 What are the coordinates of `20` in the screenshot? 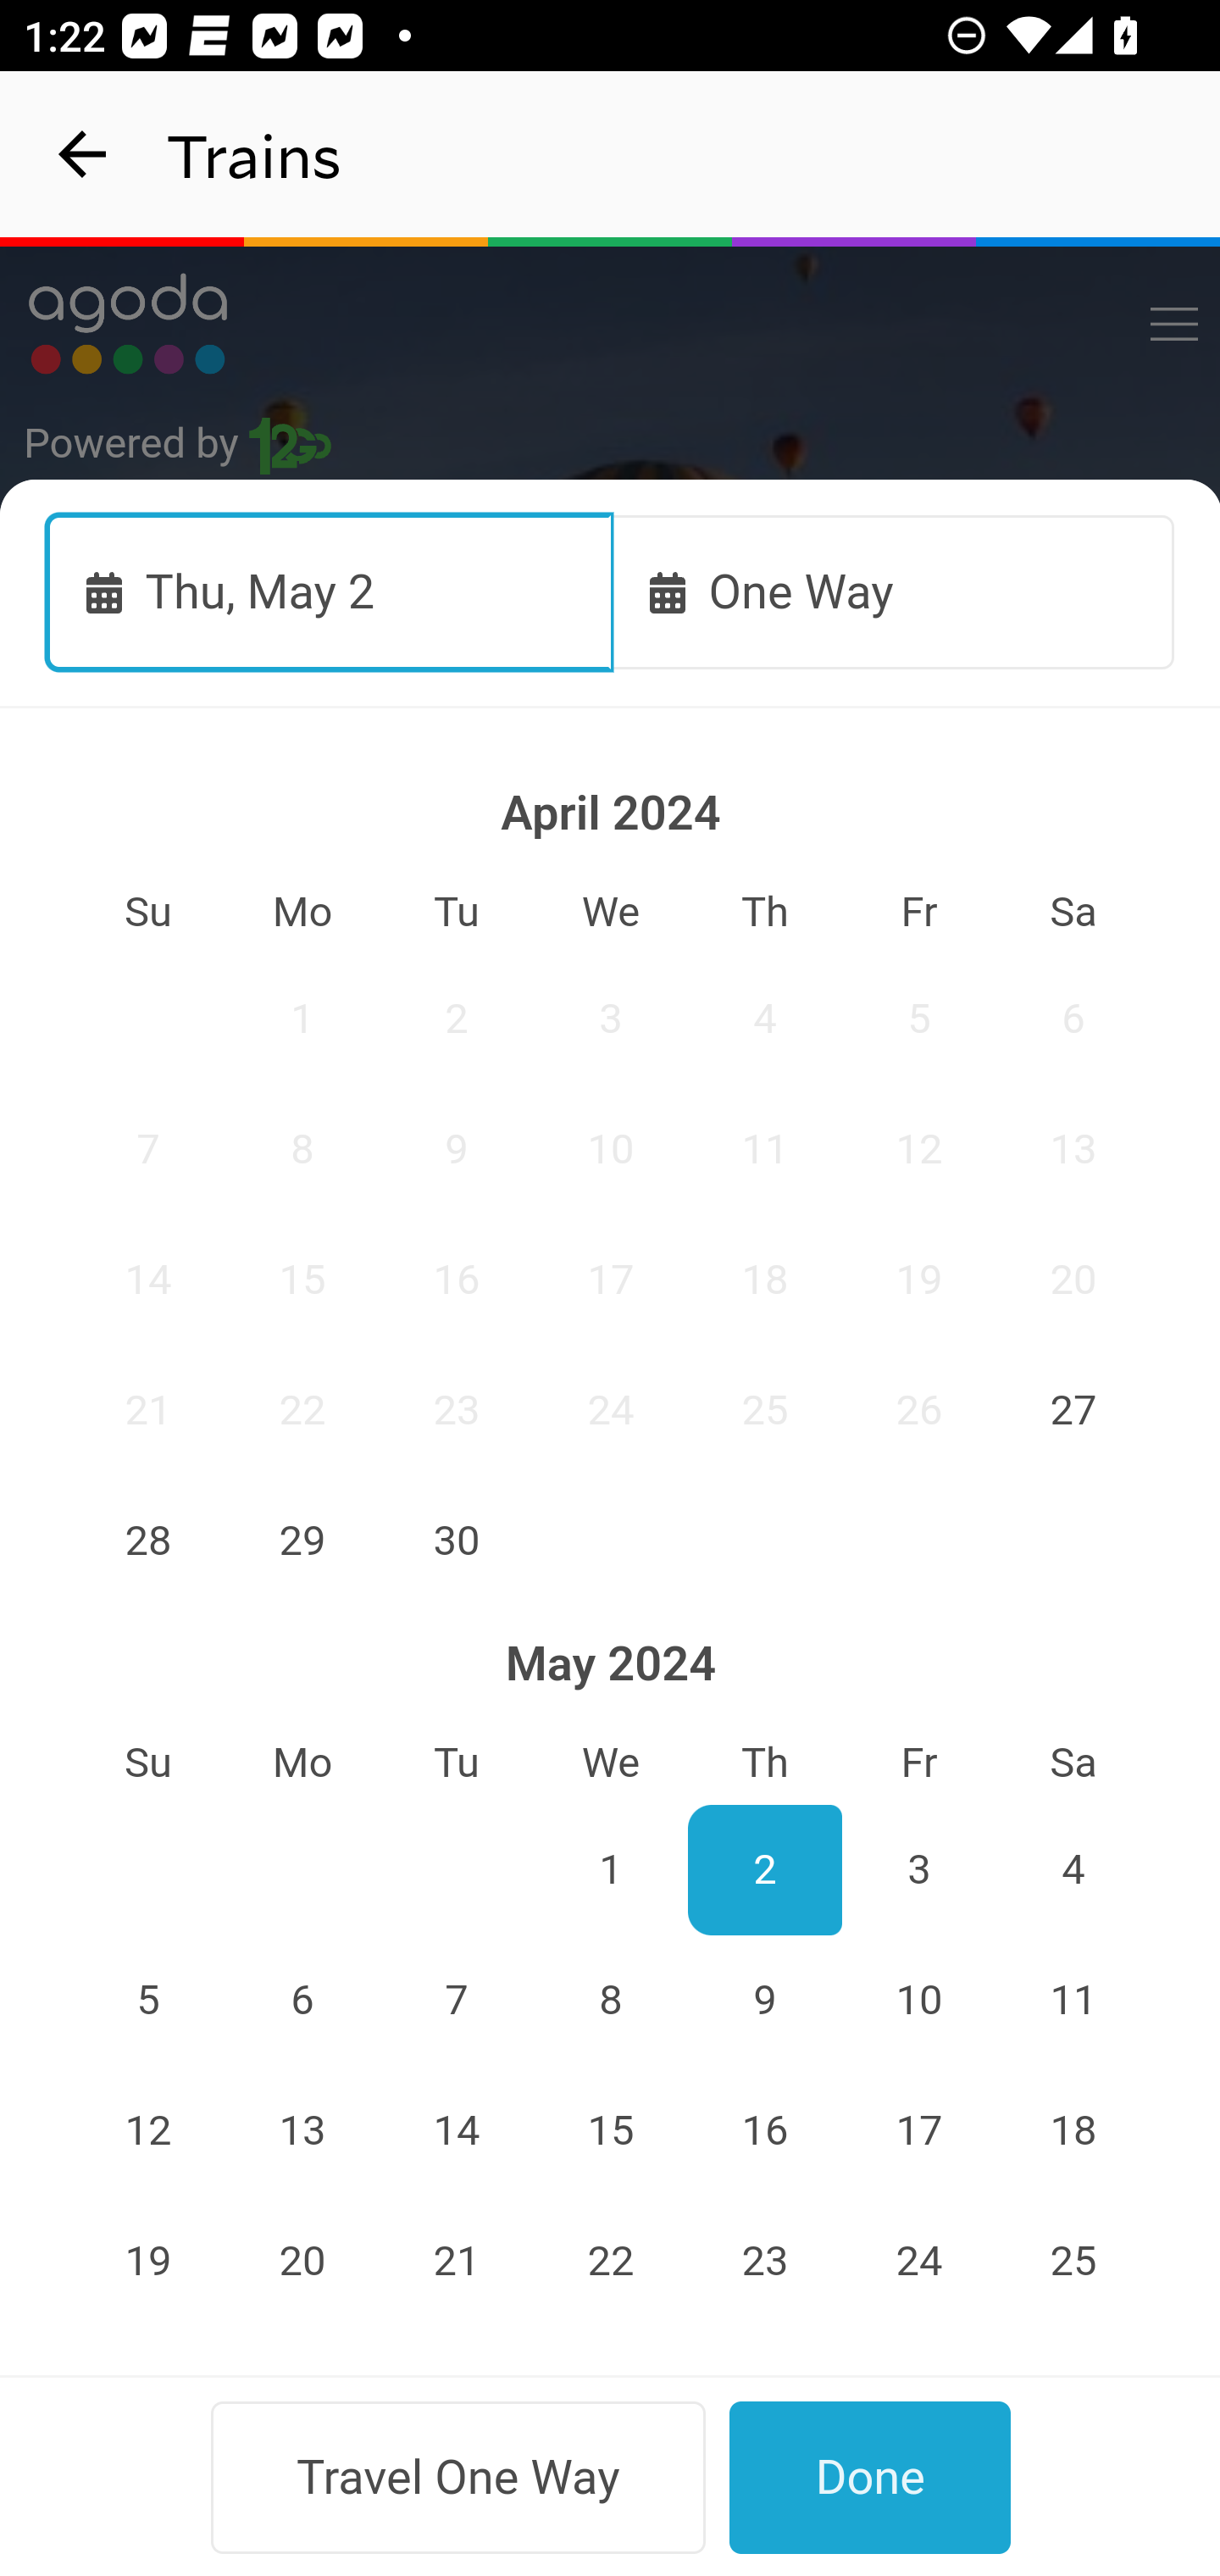 It's located at (1074, 1280).